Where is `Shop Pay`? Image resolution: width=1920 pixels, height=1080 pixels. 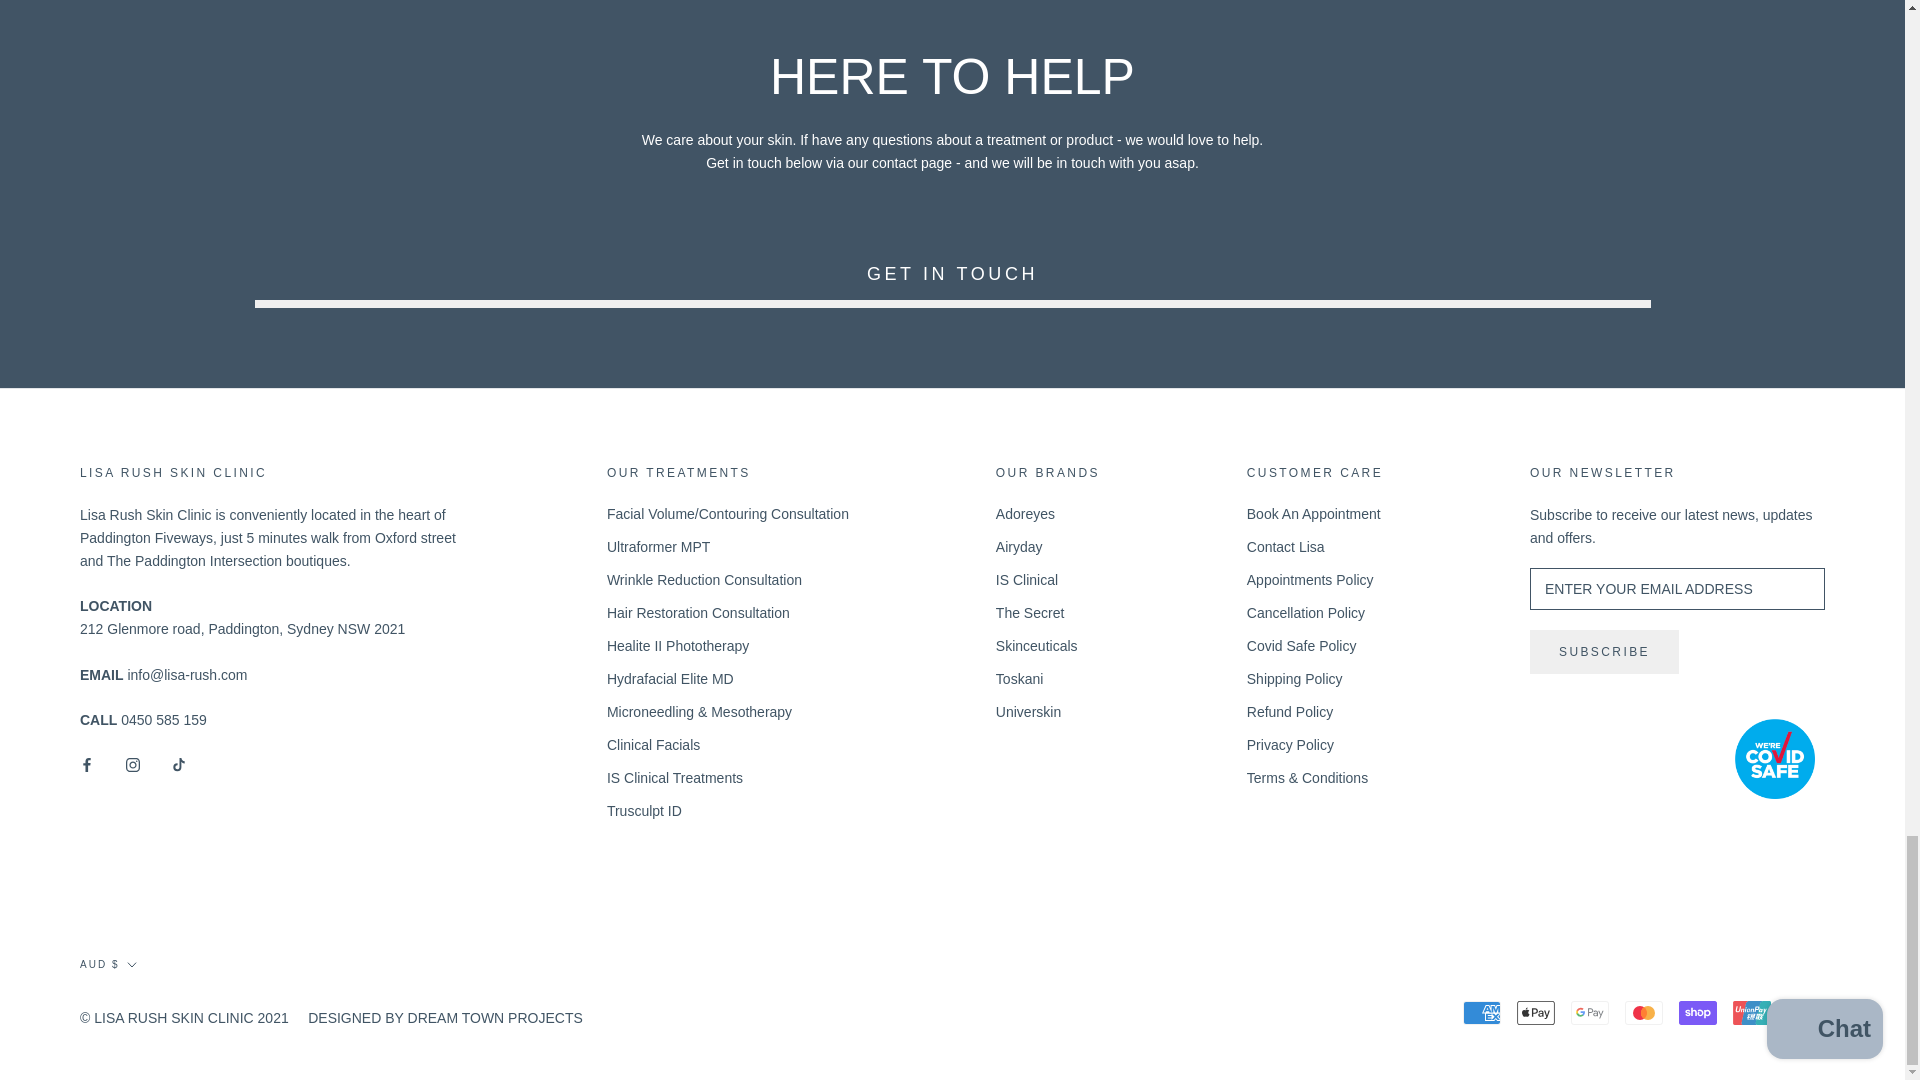 Shop Pay is located at coordinates (1697, 1012).